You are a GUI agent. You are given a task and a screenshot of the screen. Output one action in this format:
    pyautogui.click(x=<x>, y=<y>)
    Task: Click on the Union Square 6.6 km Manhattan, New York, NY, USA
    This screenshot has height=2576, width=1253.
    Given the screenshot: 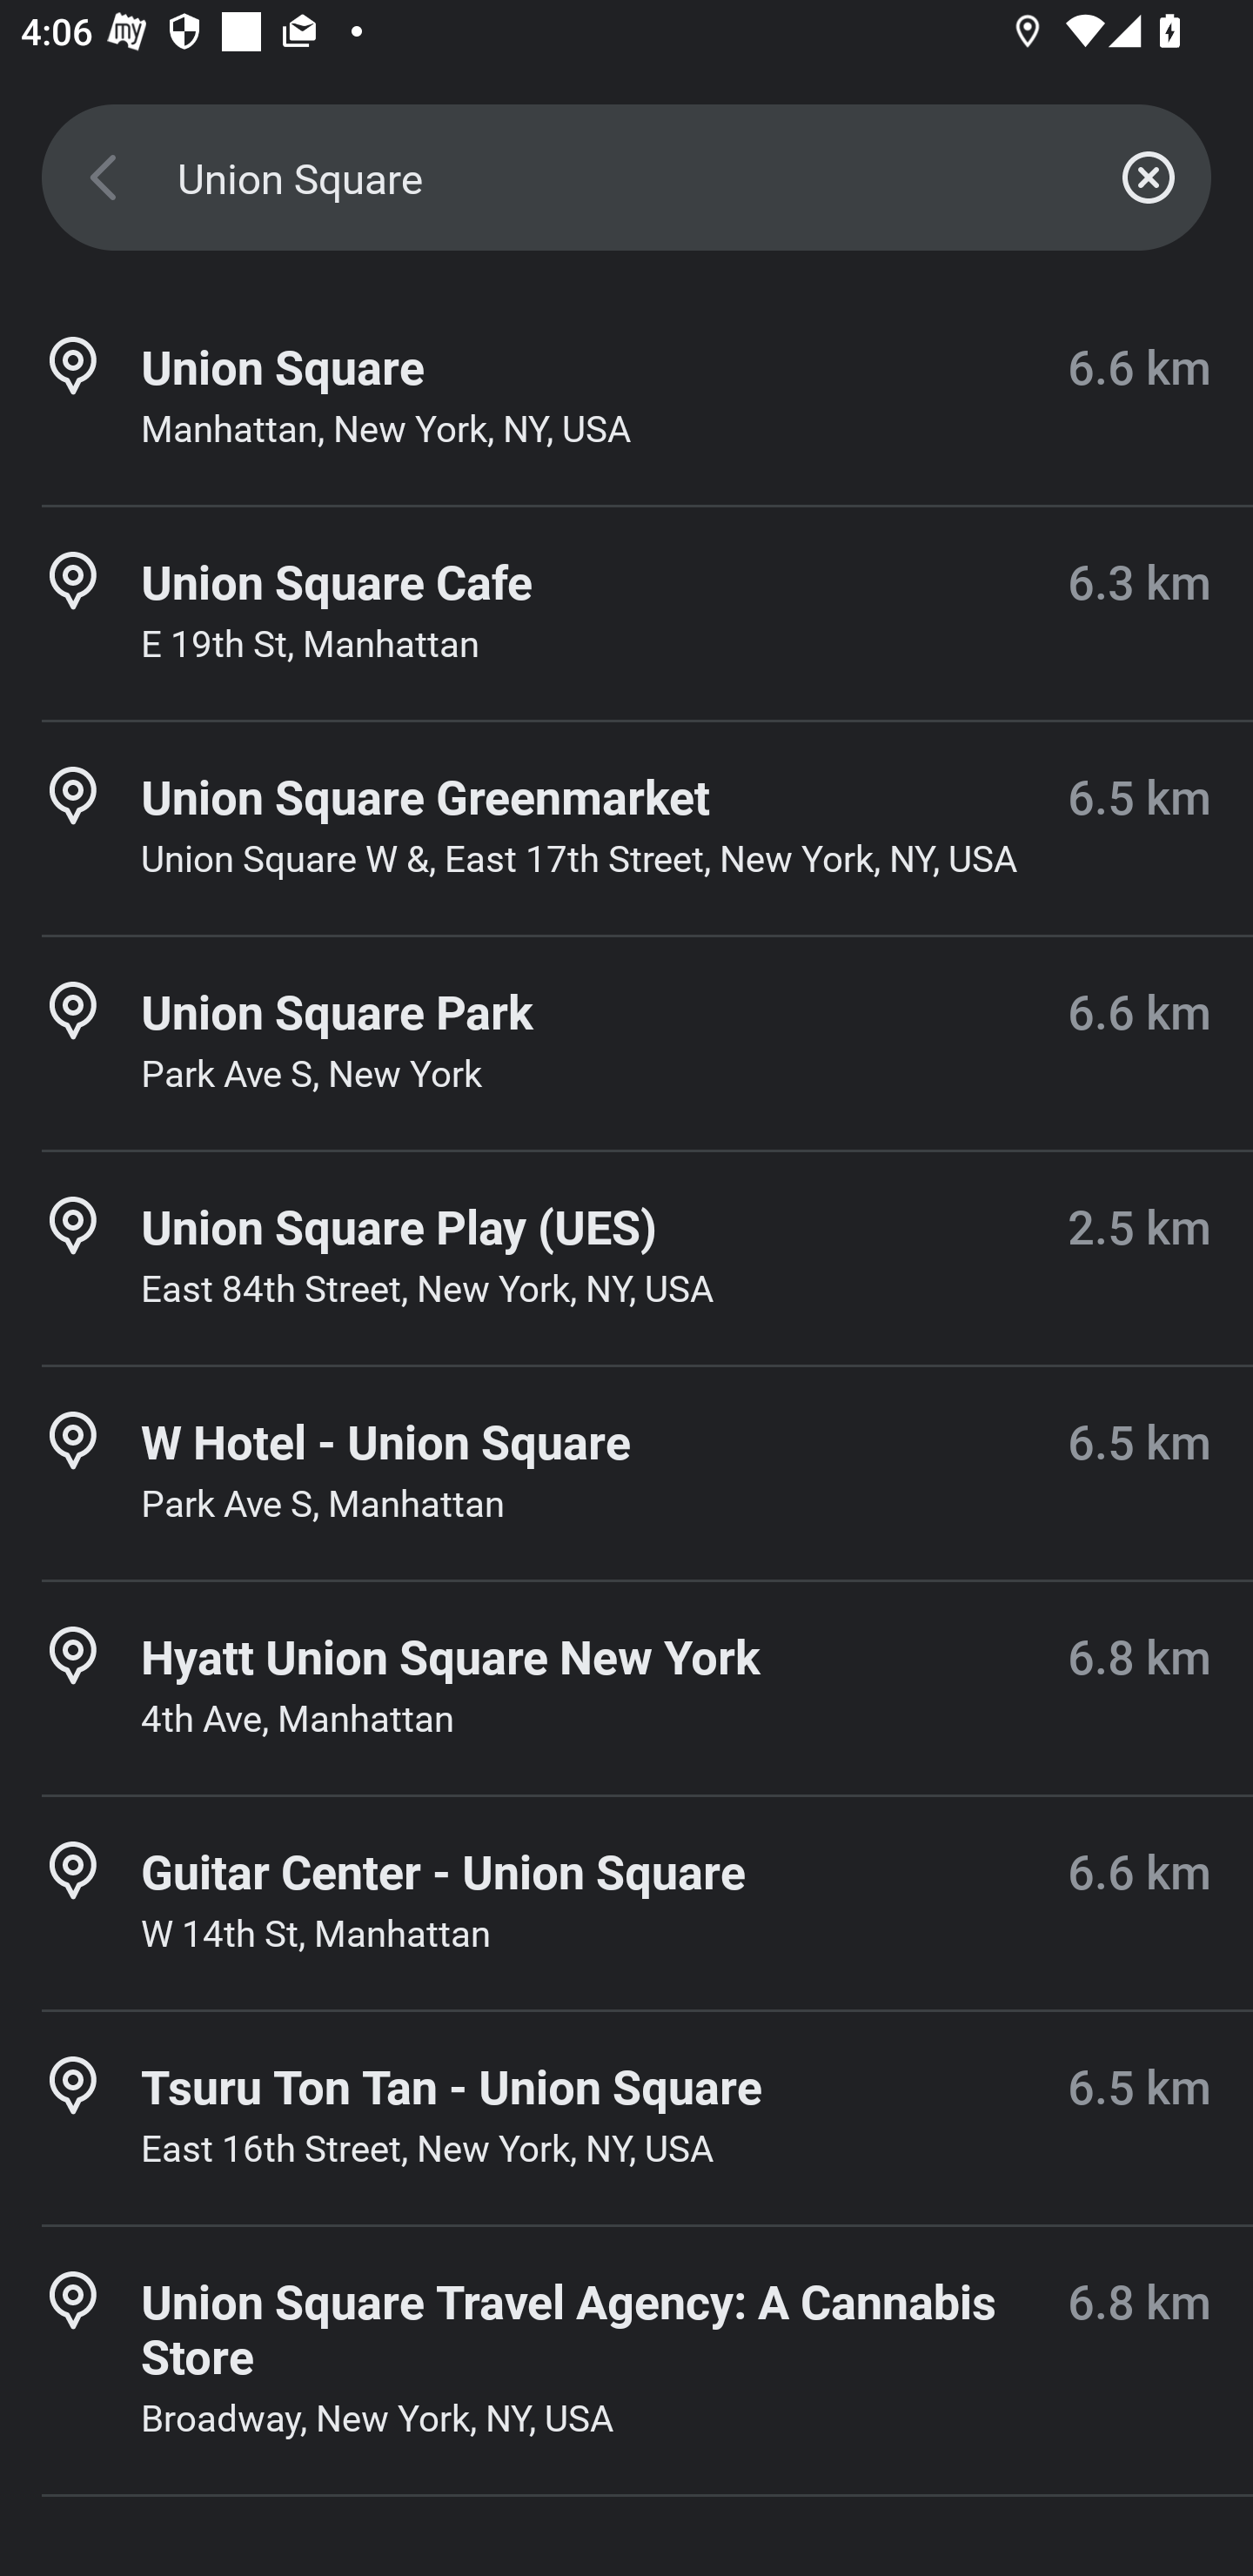 What is the action you would take?
    pyautogui.click(x=626, y=399)
    